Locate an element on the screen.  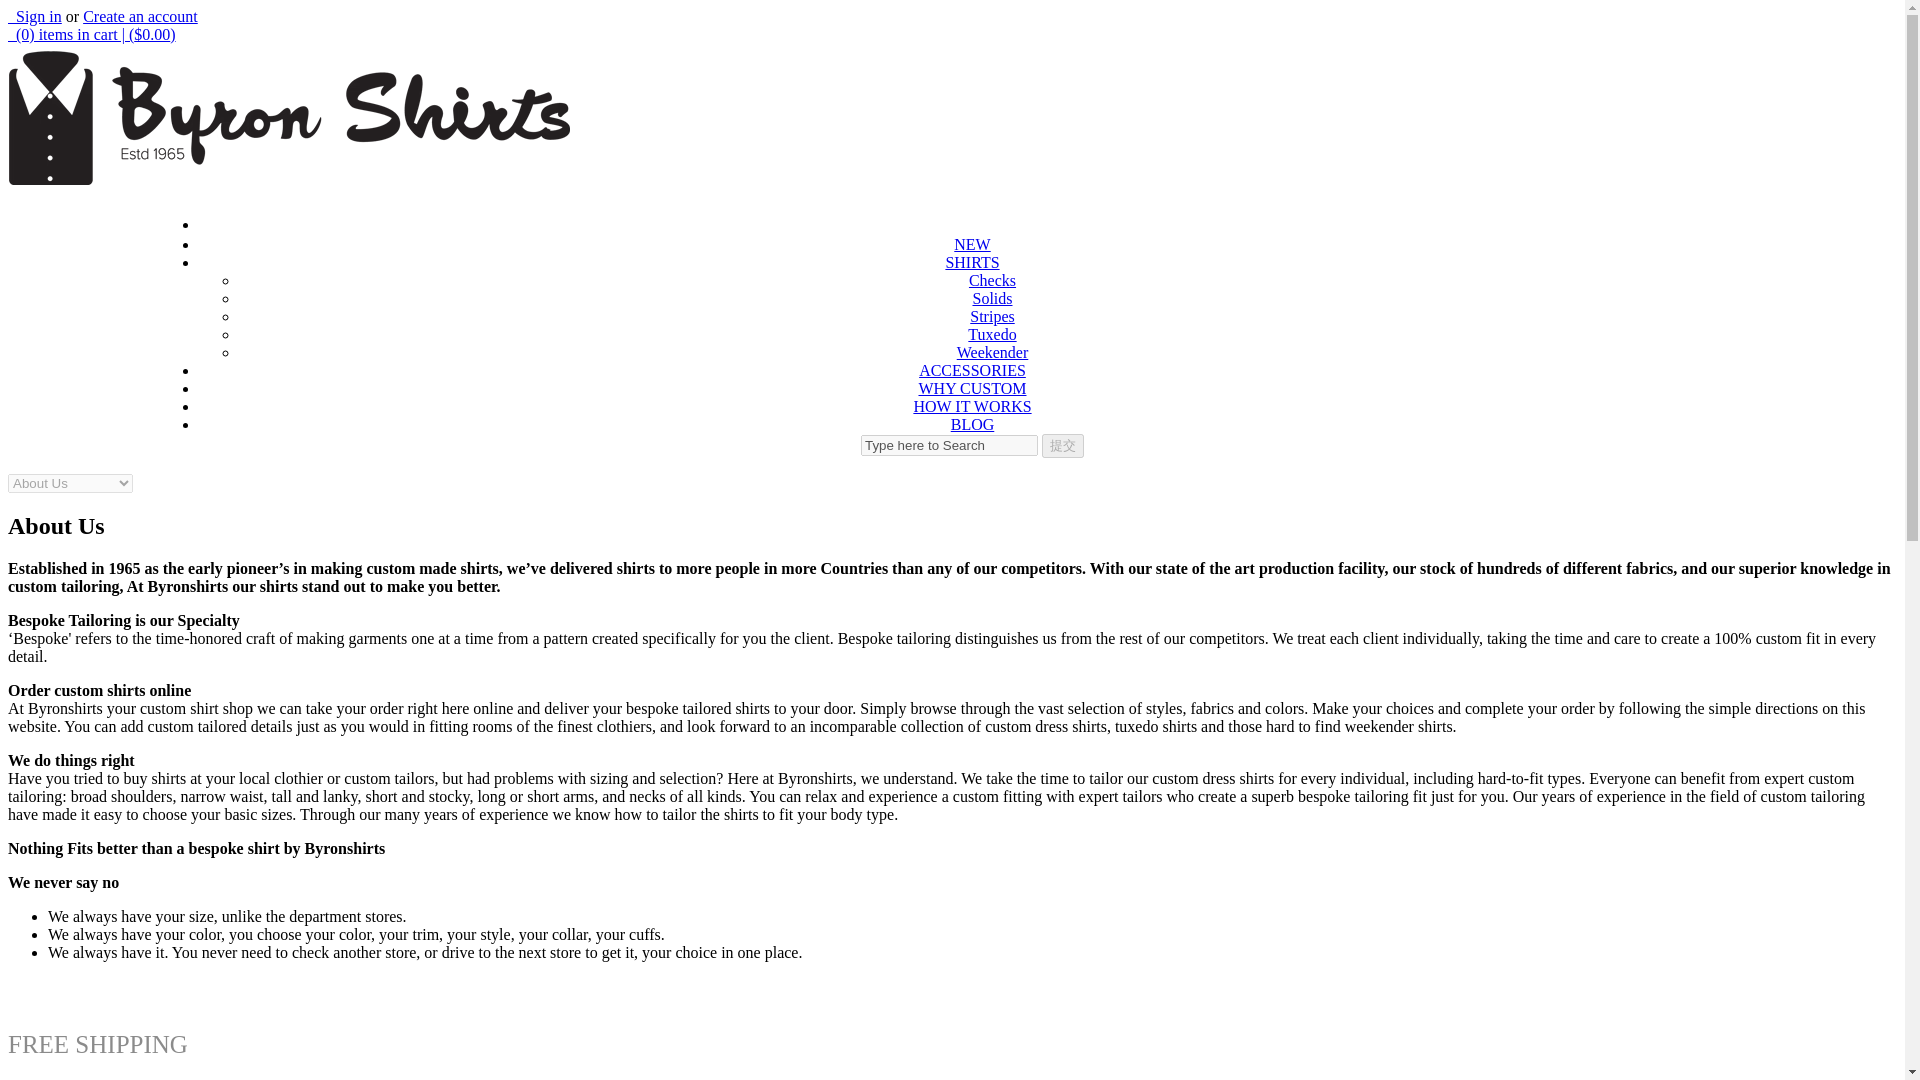
Solids is located at coordinates (991, 298).